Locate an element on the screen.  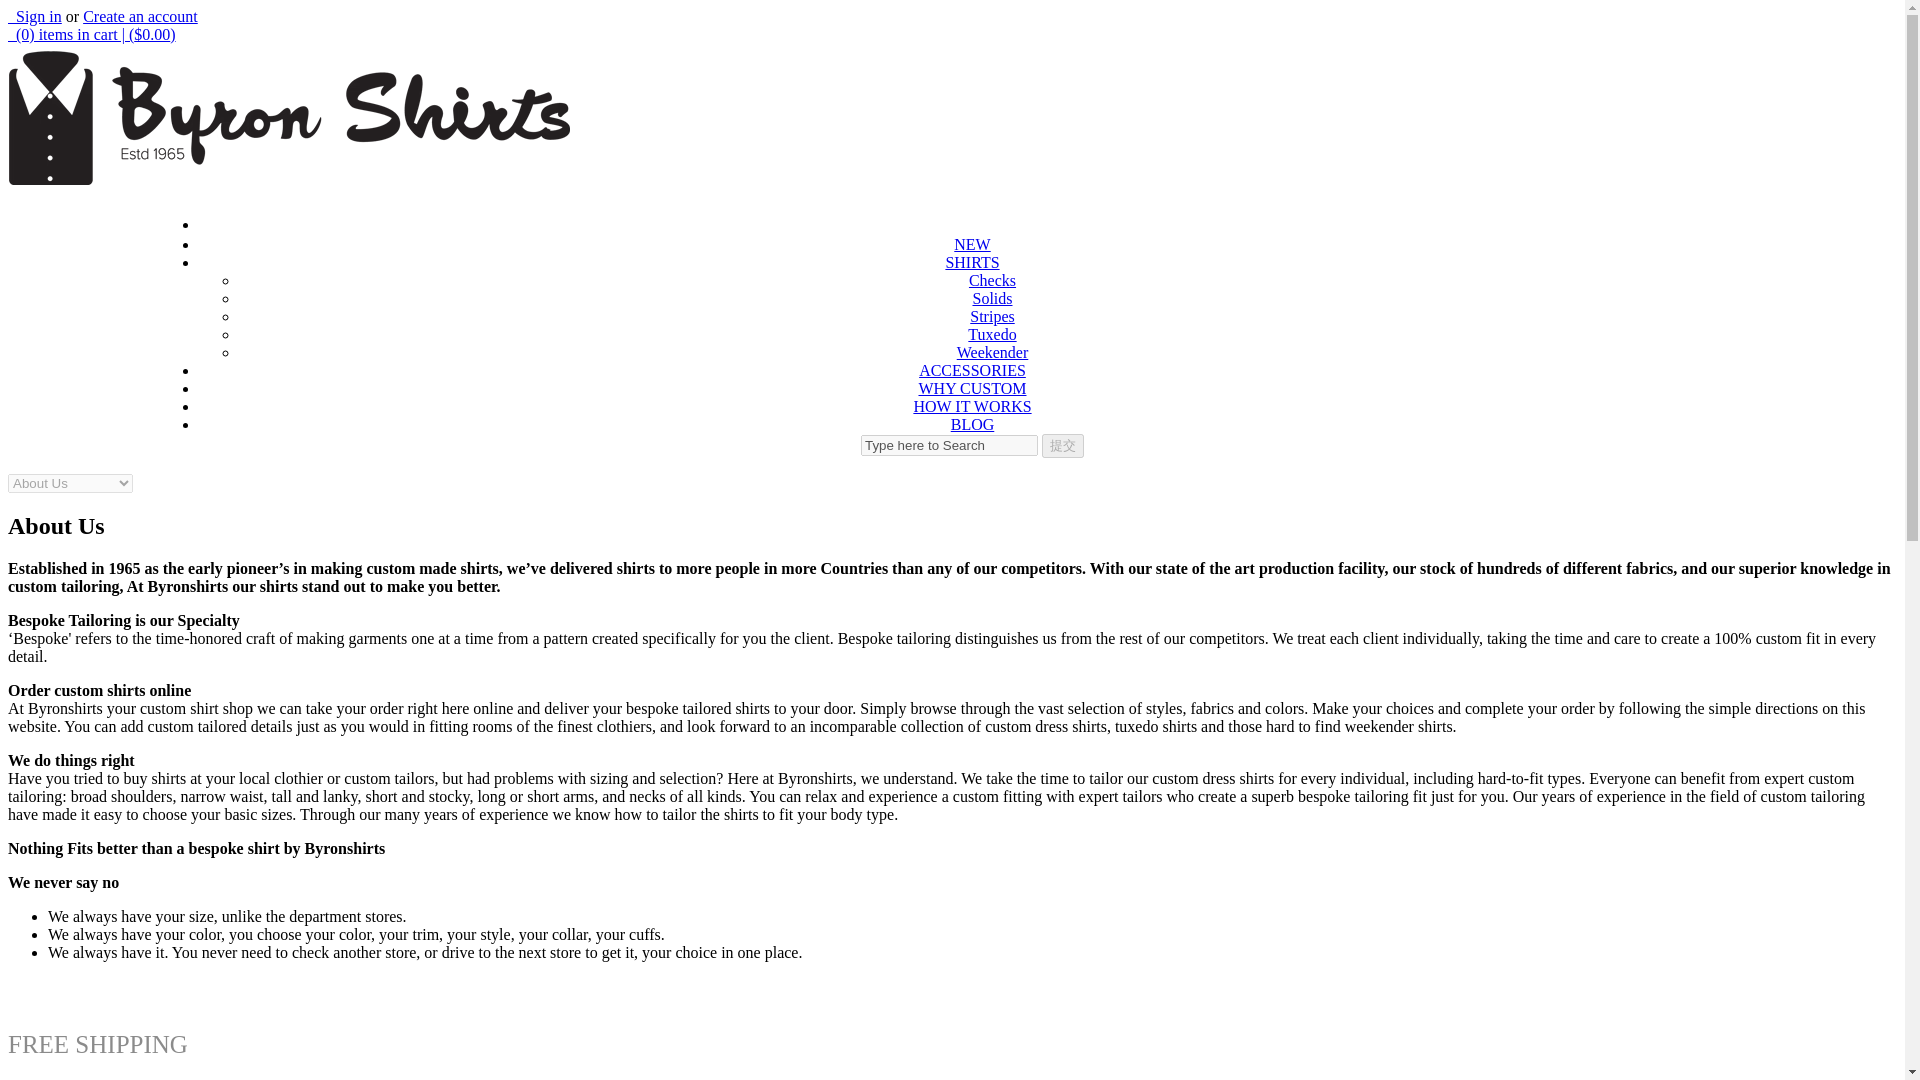
Solids is located at coordinates (991, 298).